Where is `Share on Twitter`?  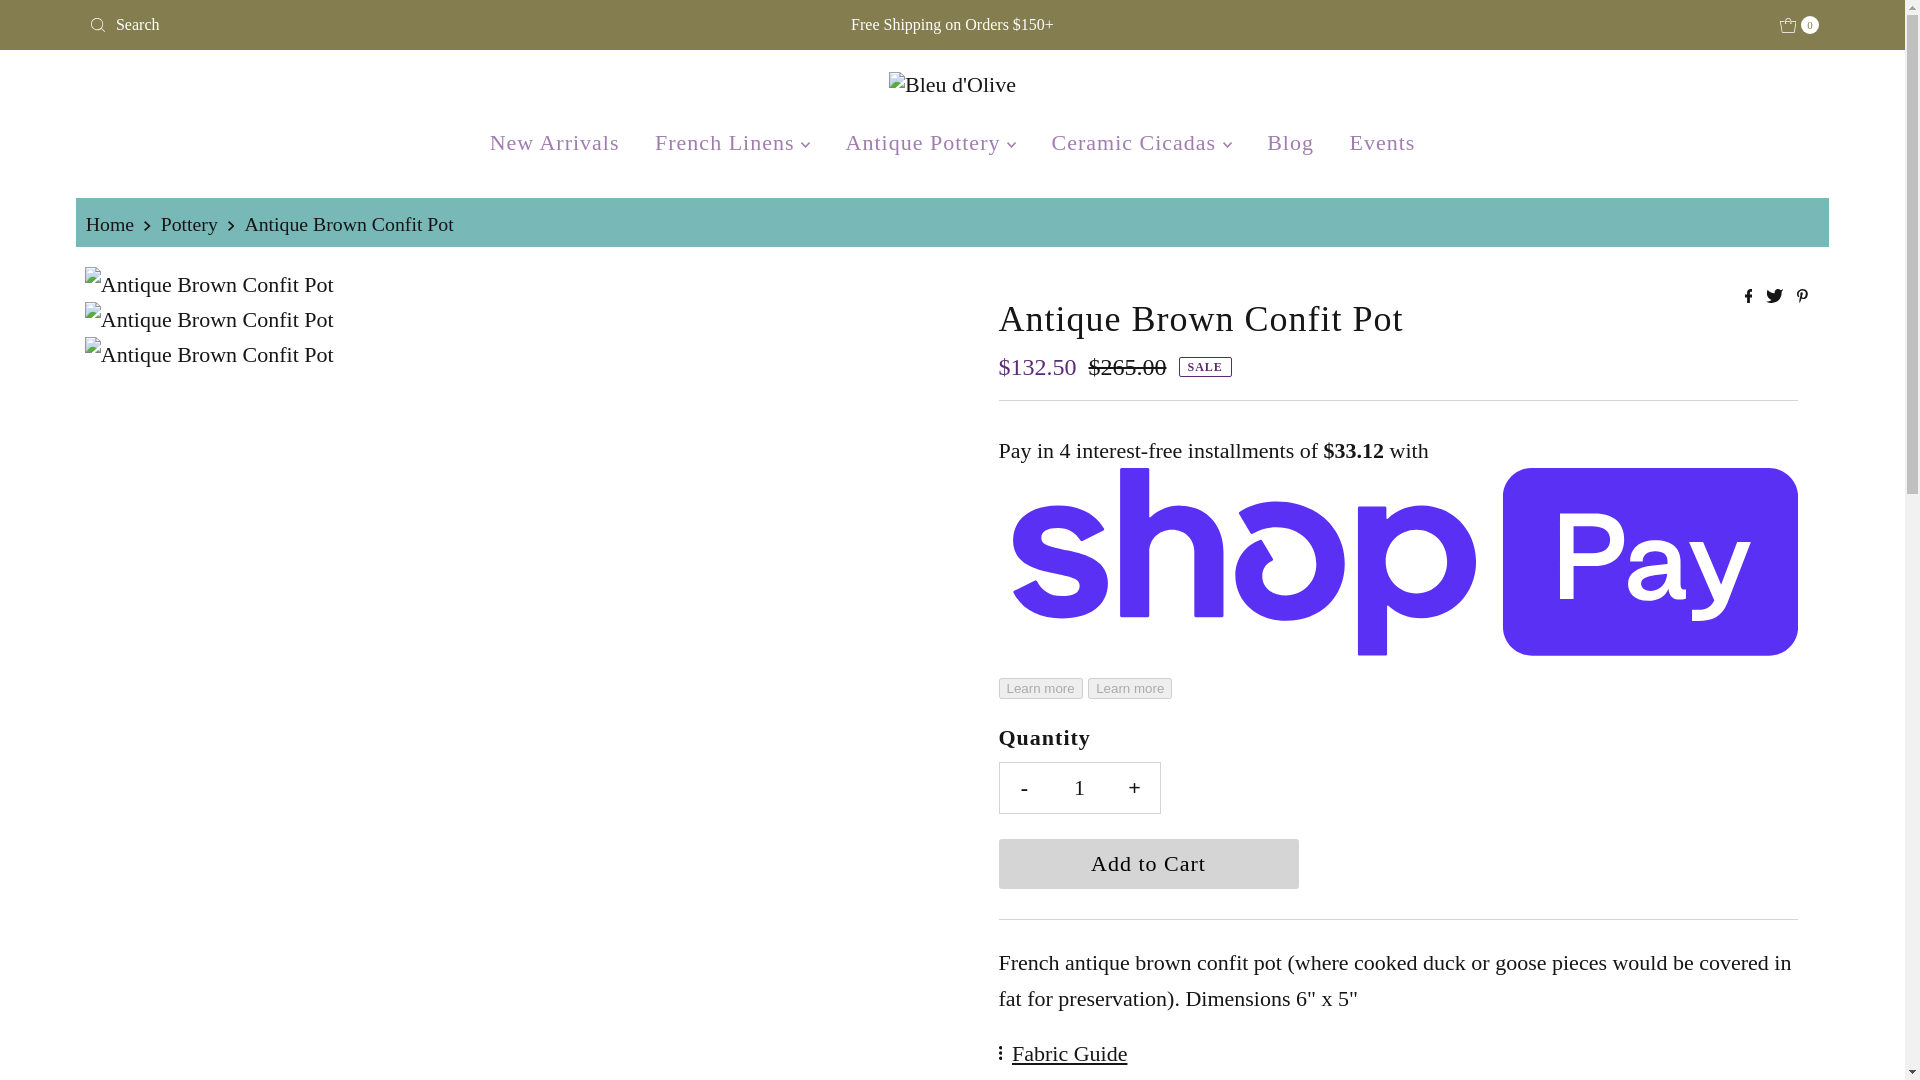
Share on Twitter is located at coordinates (1776, 297).